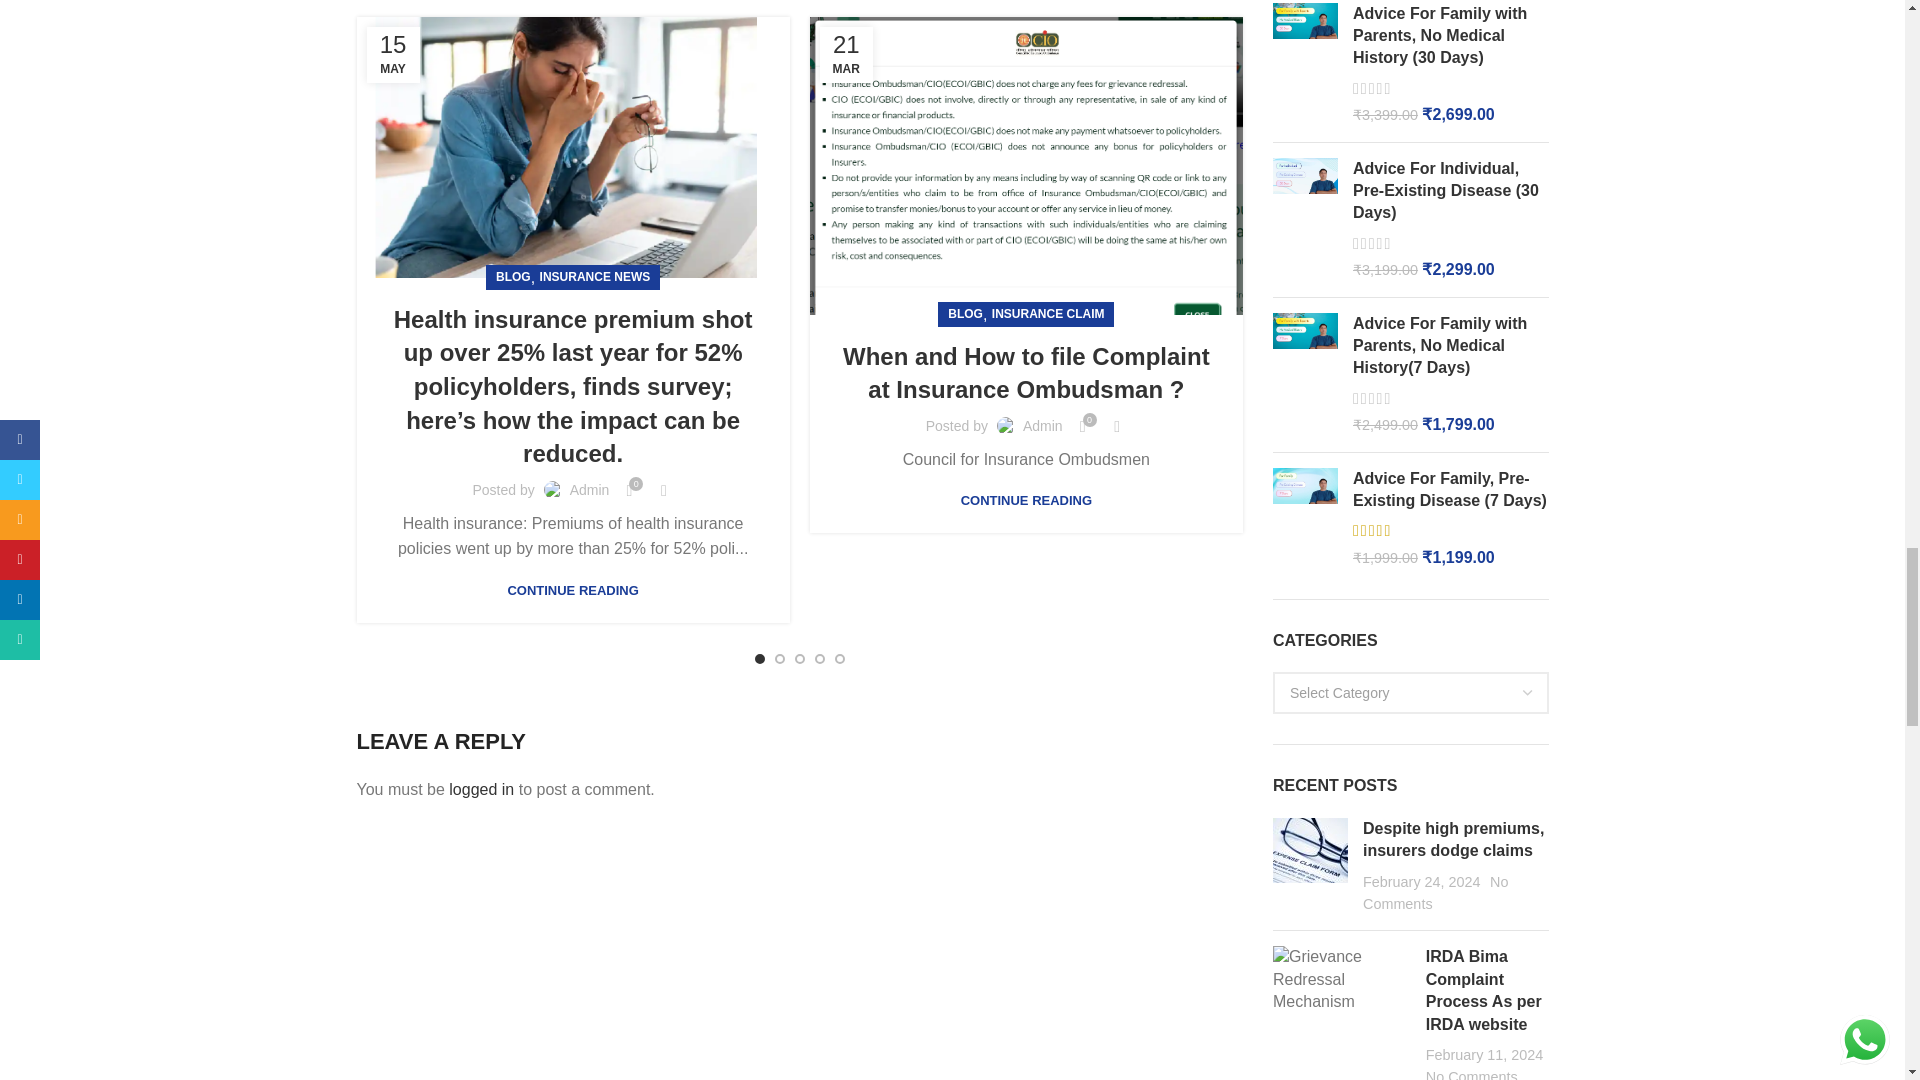  What do you see at coordinates (590, 489) in the screenshot?
I see `Admin` at bounding box center [590, 489].